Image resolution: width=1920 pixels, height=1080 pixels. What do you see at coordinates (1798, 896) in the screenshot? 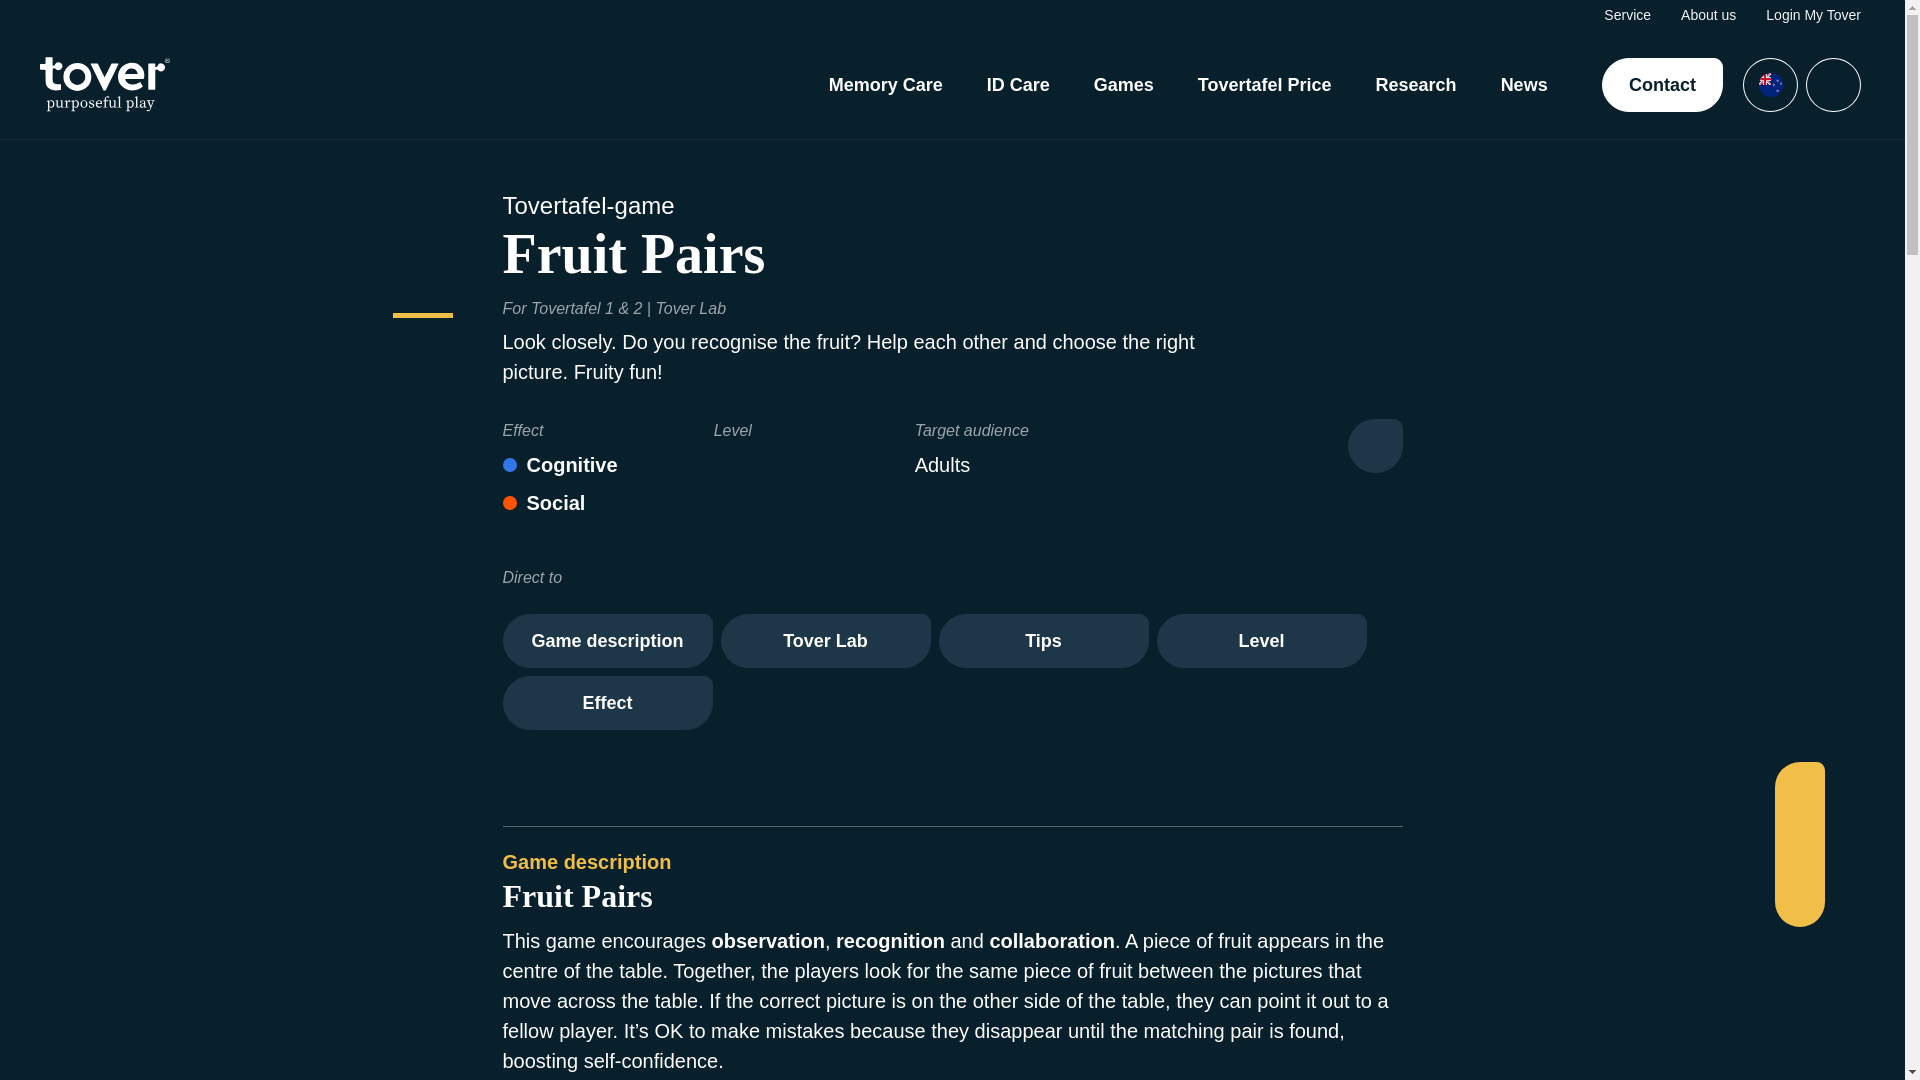
I see `E-mail` at bounding box center [1798, 896].